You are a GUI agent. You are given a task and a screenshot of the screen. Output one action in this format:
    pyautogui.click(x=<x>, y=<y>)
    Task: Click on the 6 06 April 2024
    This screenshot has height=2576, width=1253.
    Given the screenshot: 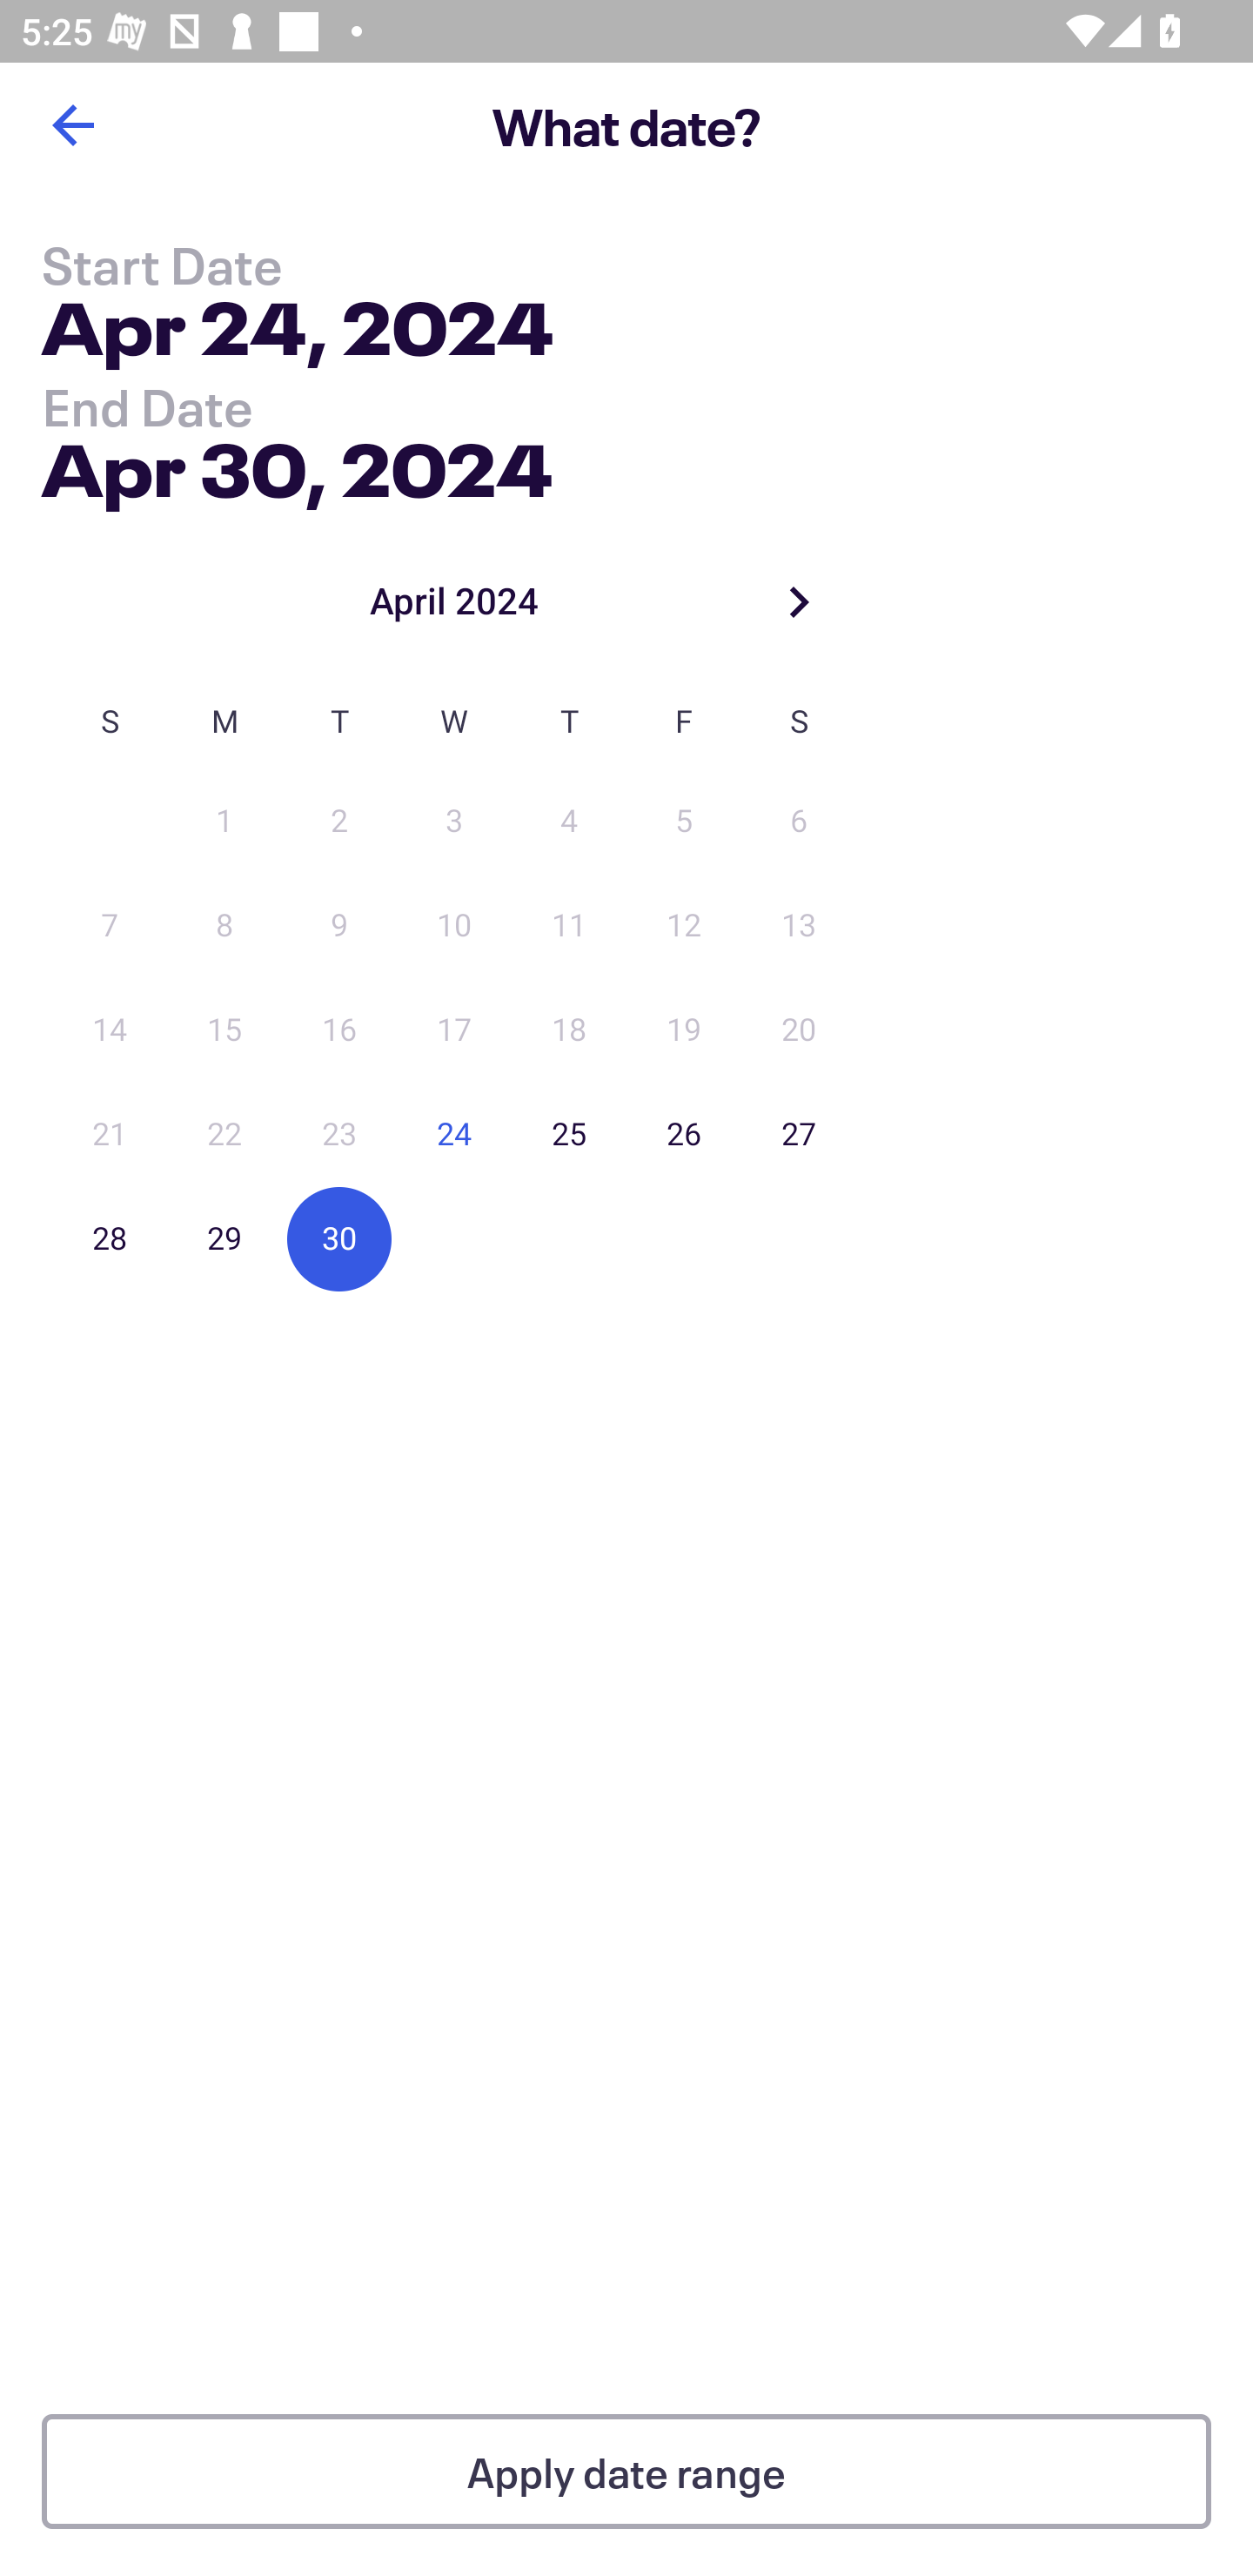 What is the action you would take?
    pyautogui.click(x=799, y=822)
    